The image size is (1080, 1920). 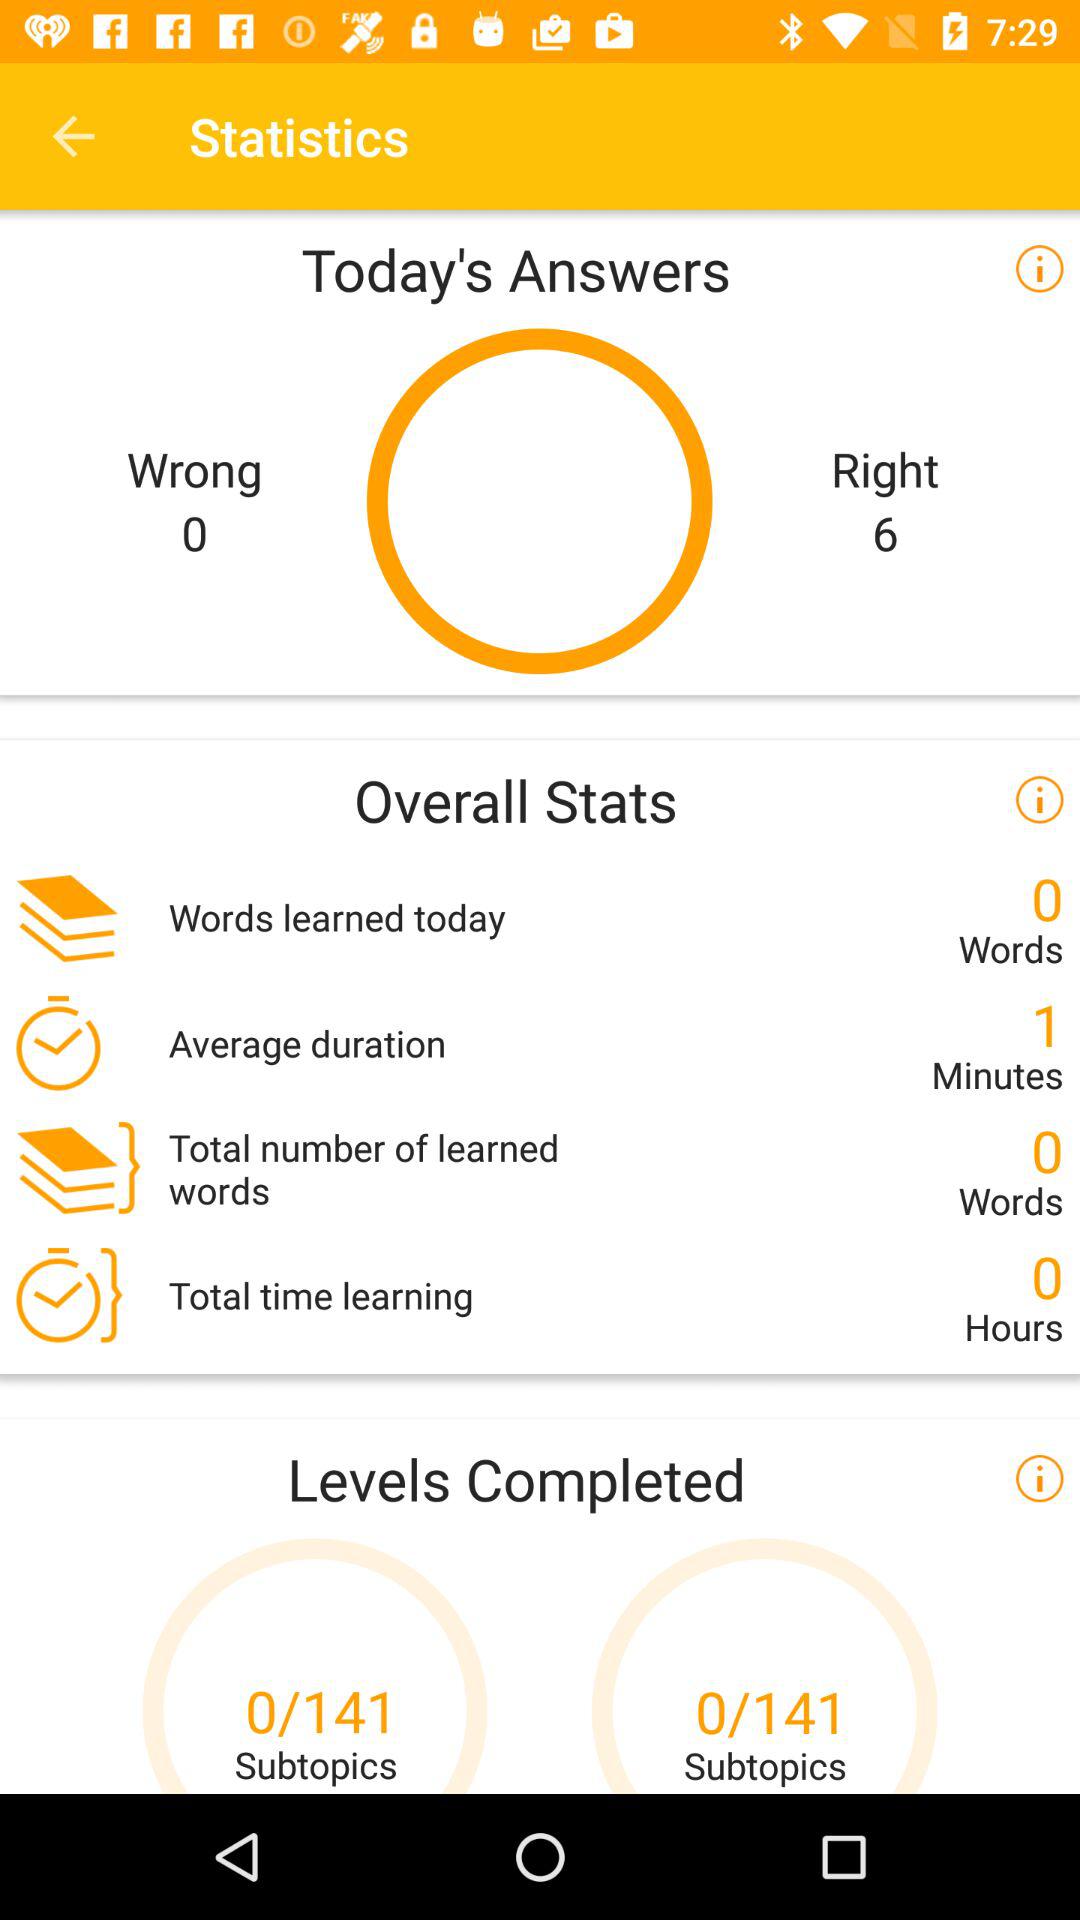 I want to click on turn off the icon above words learned today icon, so click(x=540, y=800).